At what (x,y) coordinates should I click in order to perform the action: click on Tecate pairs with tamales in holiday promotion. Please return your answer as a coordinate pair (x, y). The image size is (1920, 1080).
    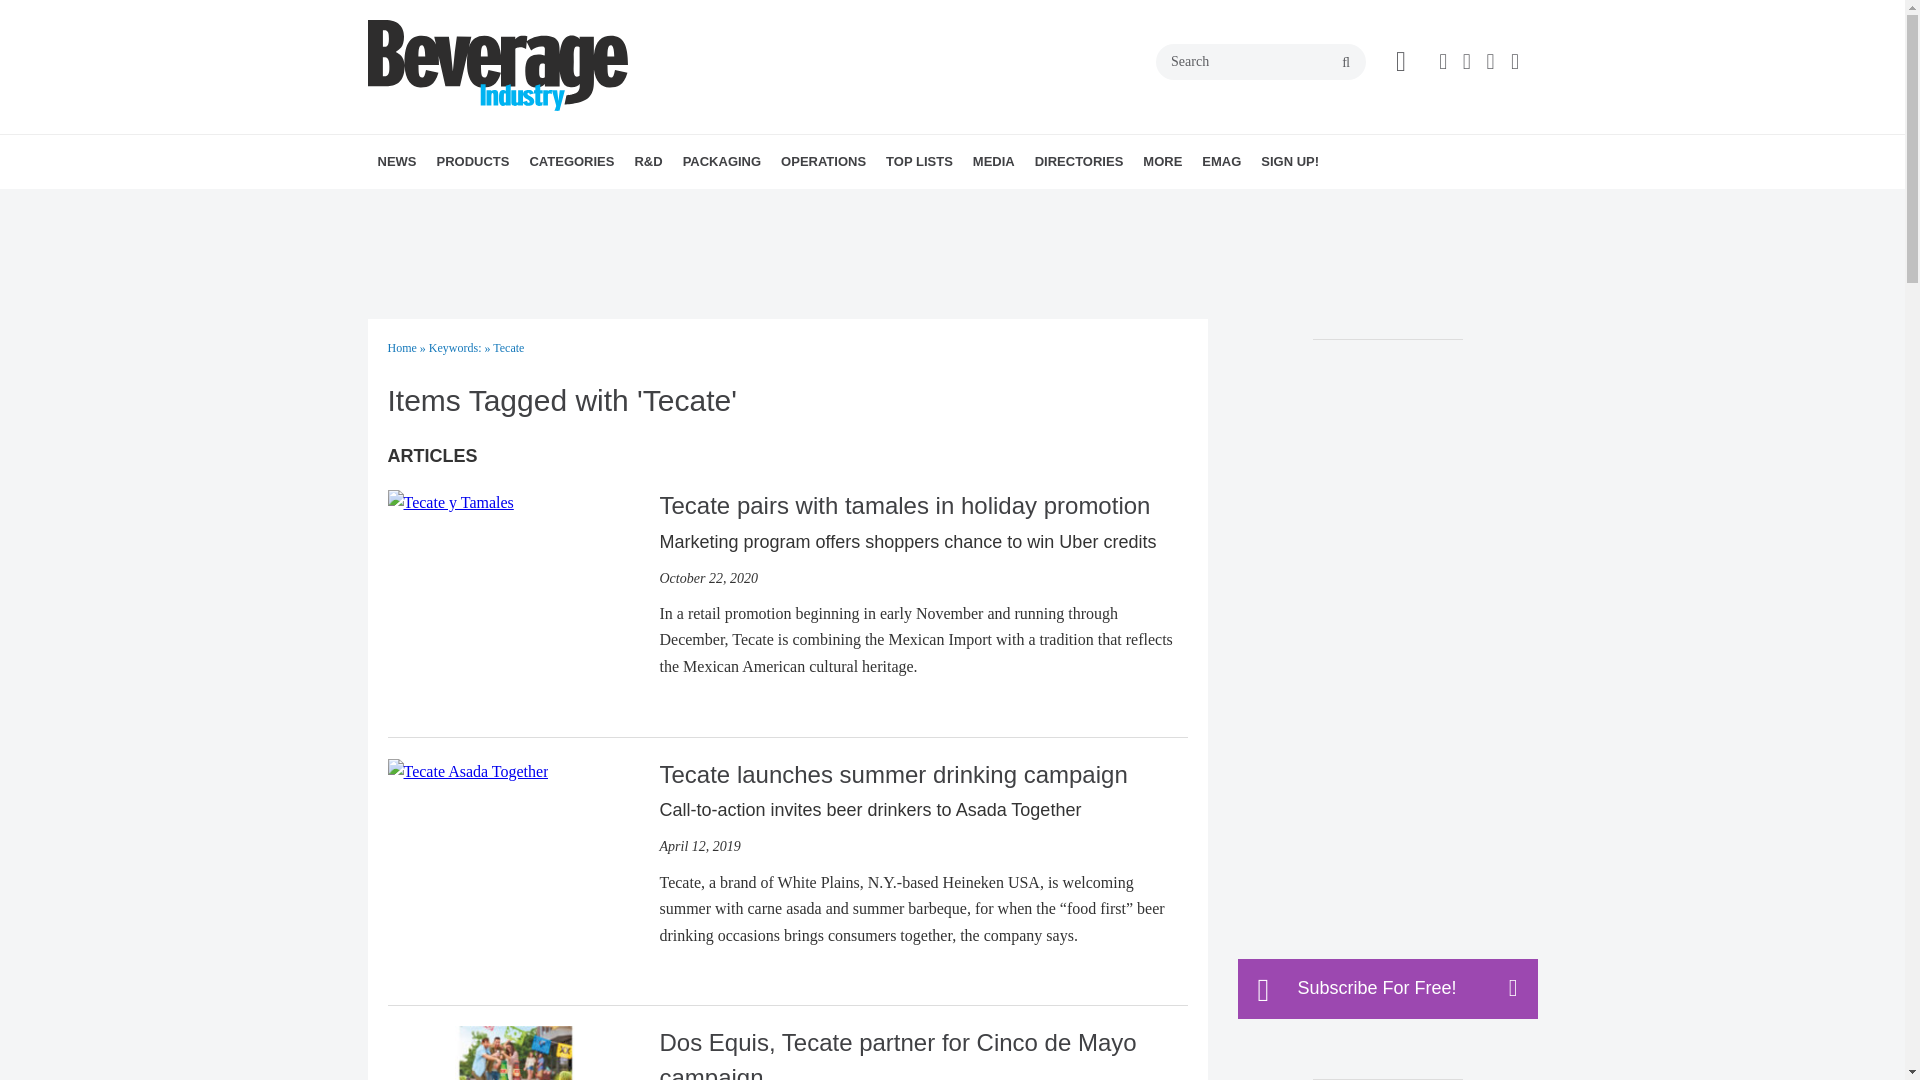
    Looking at the image, I should click on (450, 500).